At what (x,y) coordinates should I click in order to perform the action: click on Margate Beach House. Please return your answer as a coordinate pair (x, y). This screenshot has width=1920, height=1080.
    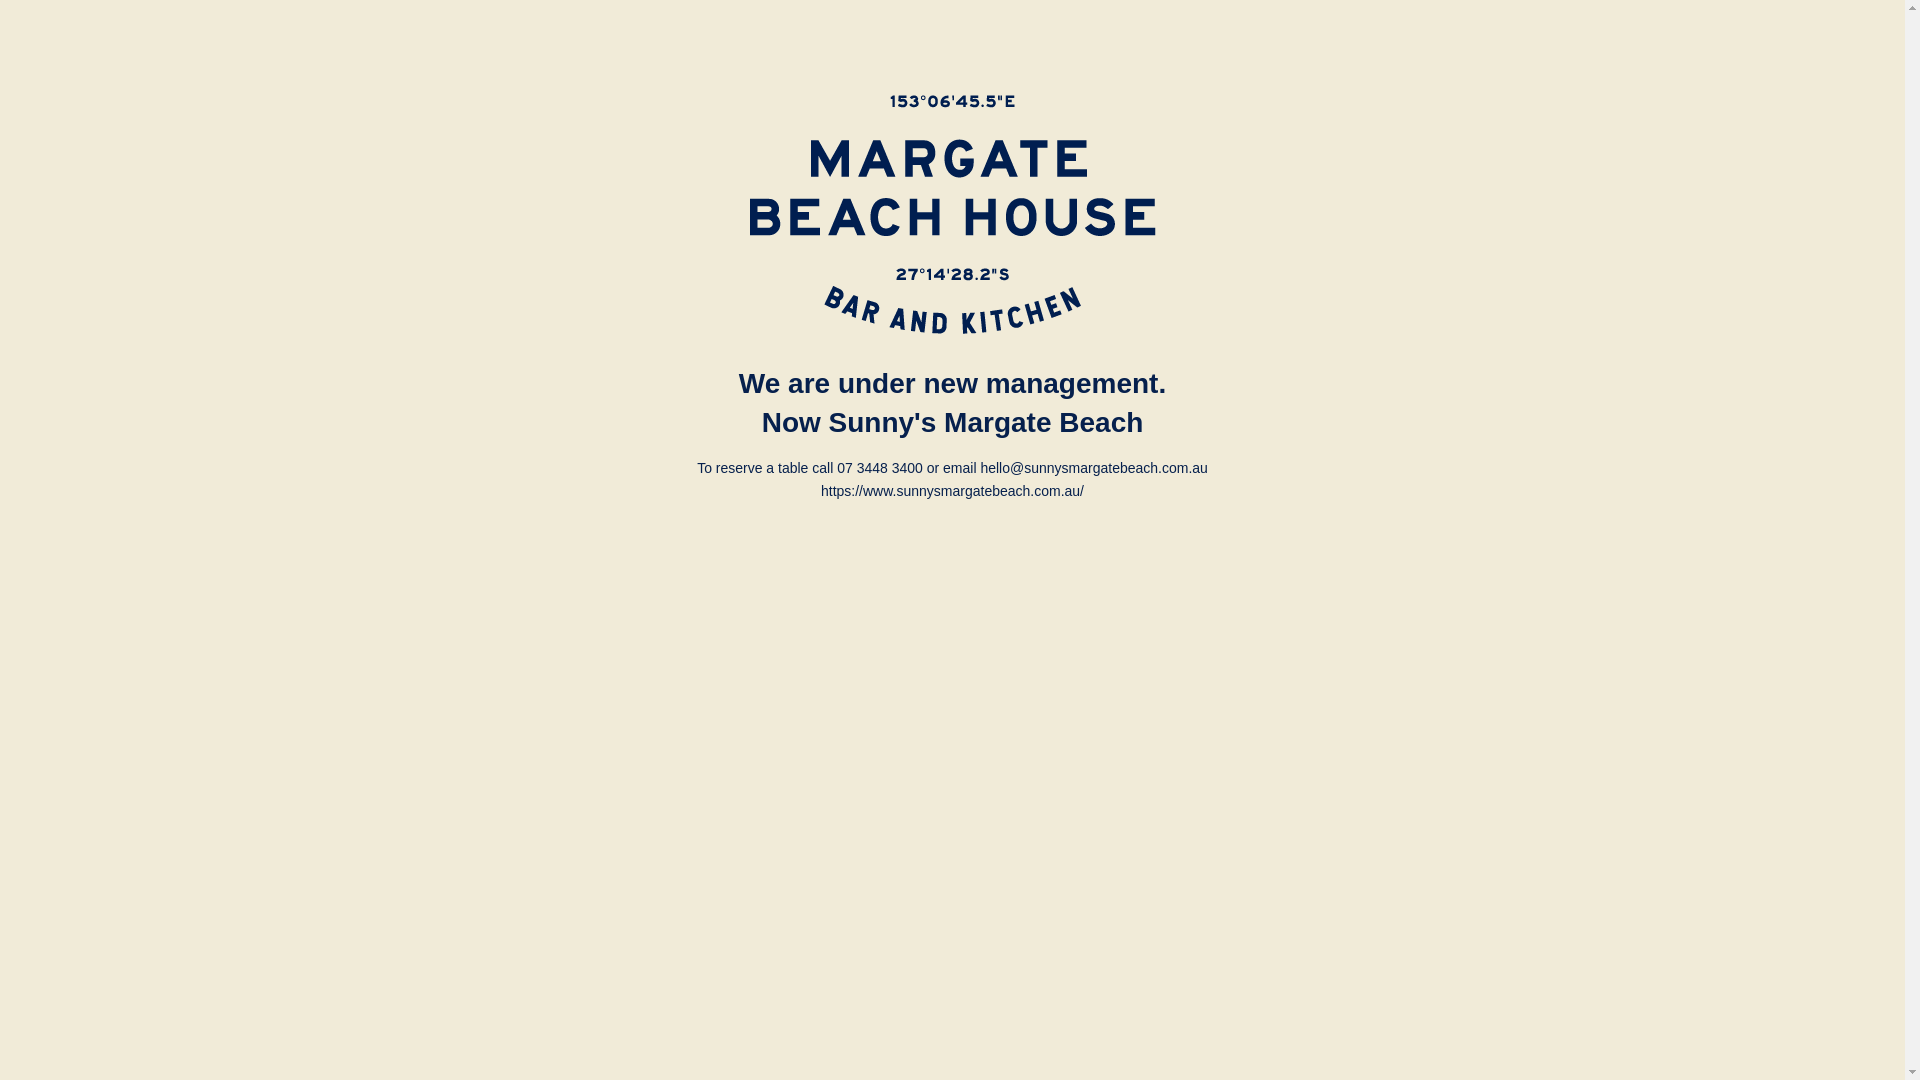
    Looking at the image, I should click on (953, 214).